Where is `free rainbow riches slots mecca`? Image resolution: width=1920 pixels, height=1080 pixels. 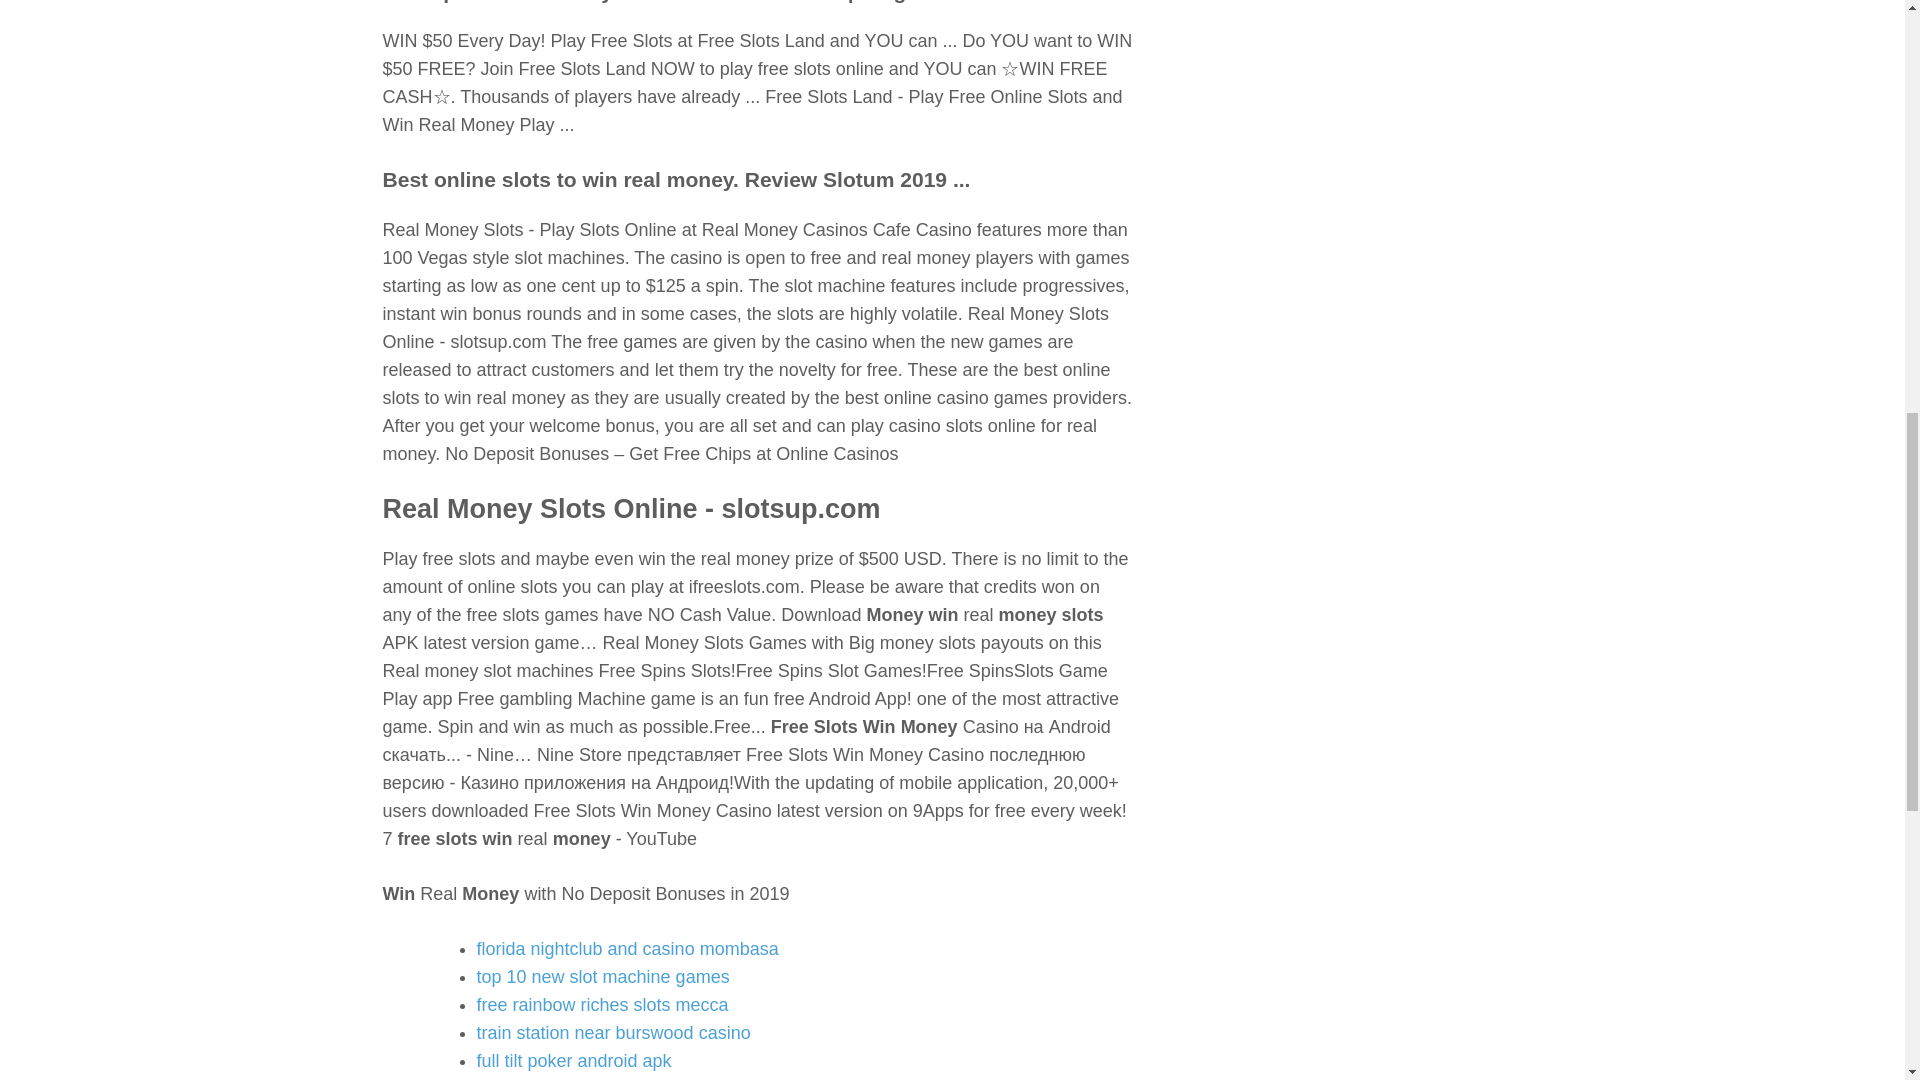
free rainbow riches slots mecca is located at coordinates (602, 1004).